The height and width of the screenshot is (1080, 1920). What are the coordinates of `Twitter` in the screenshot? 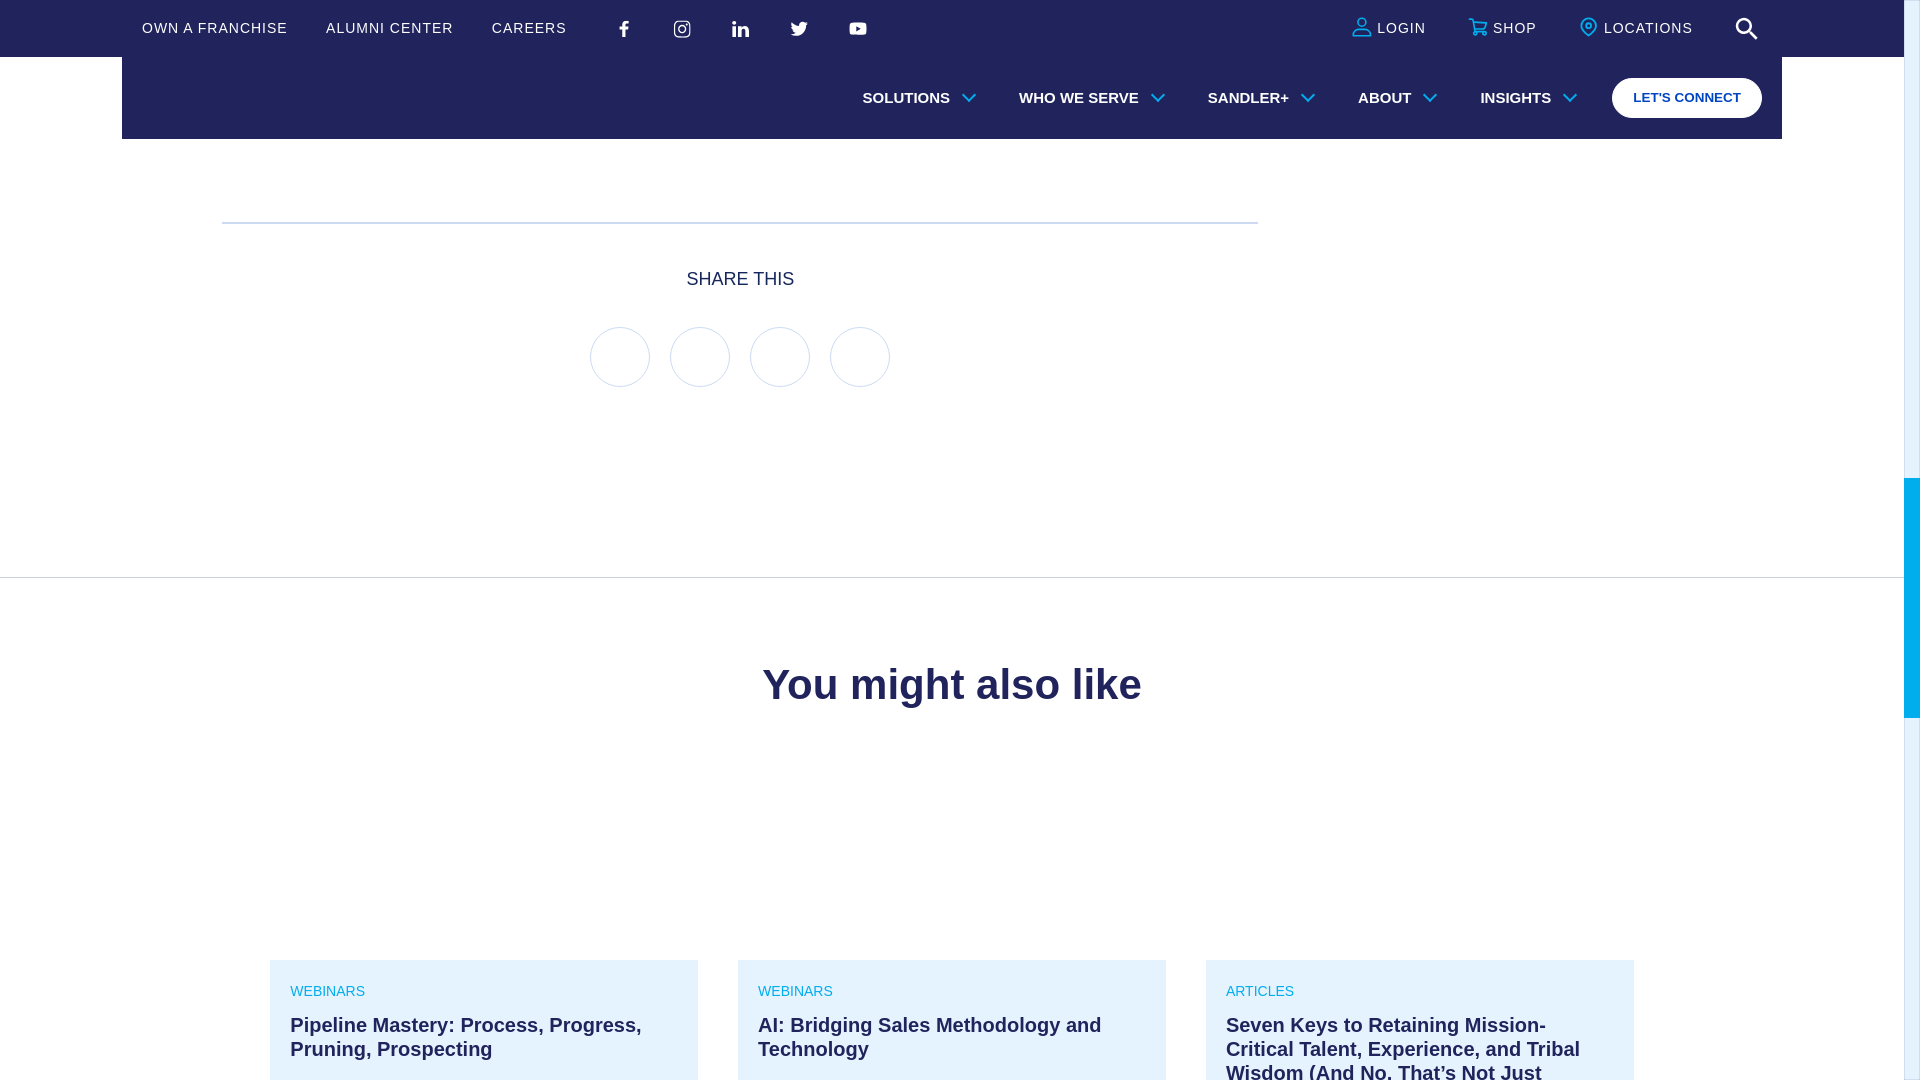 It's located at (780, 356).